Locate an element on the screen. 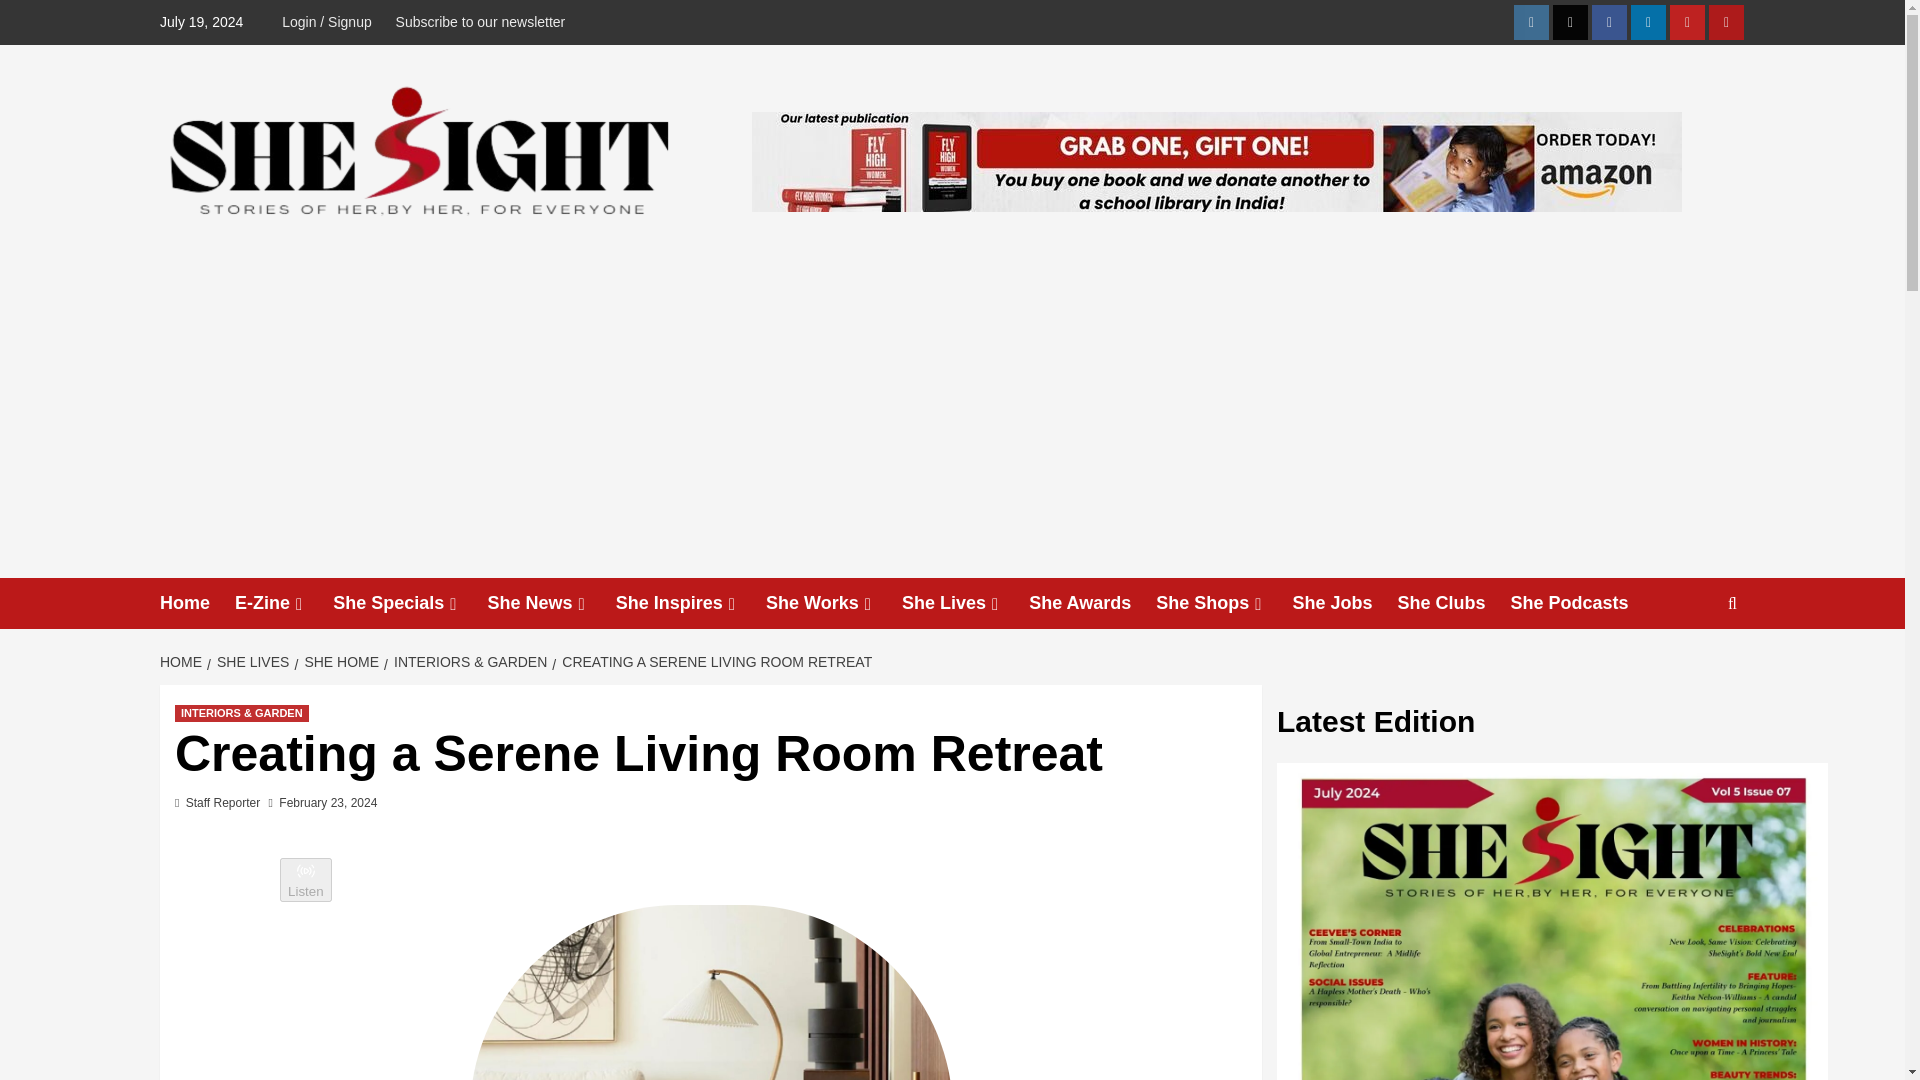  E-Zine is located at coordinates (283, 602).